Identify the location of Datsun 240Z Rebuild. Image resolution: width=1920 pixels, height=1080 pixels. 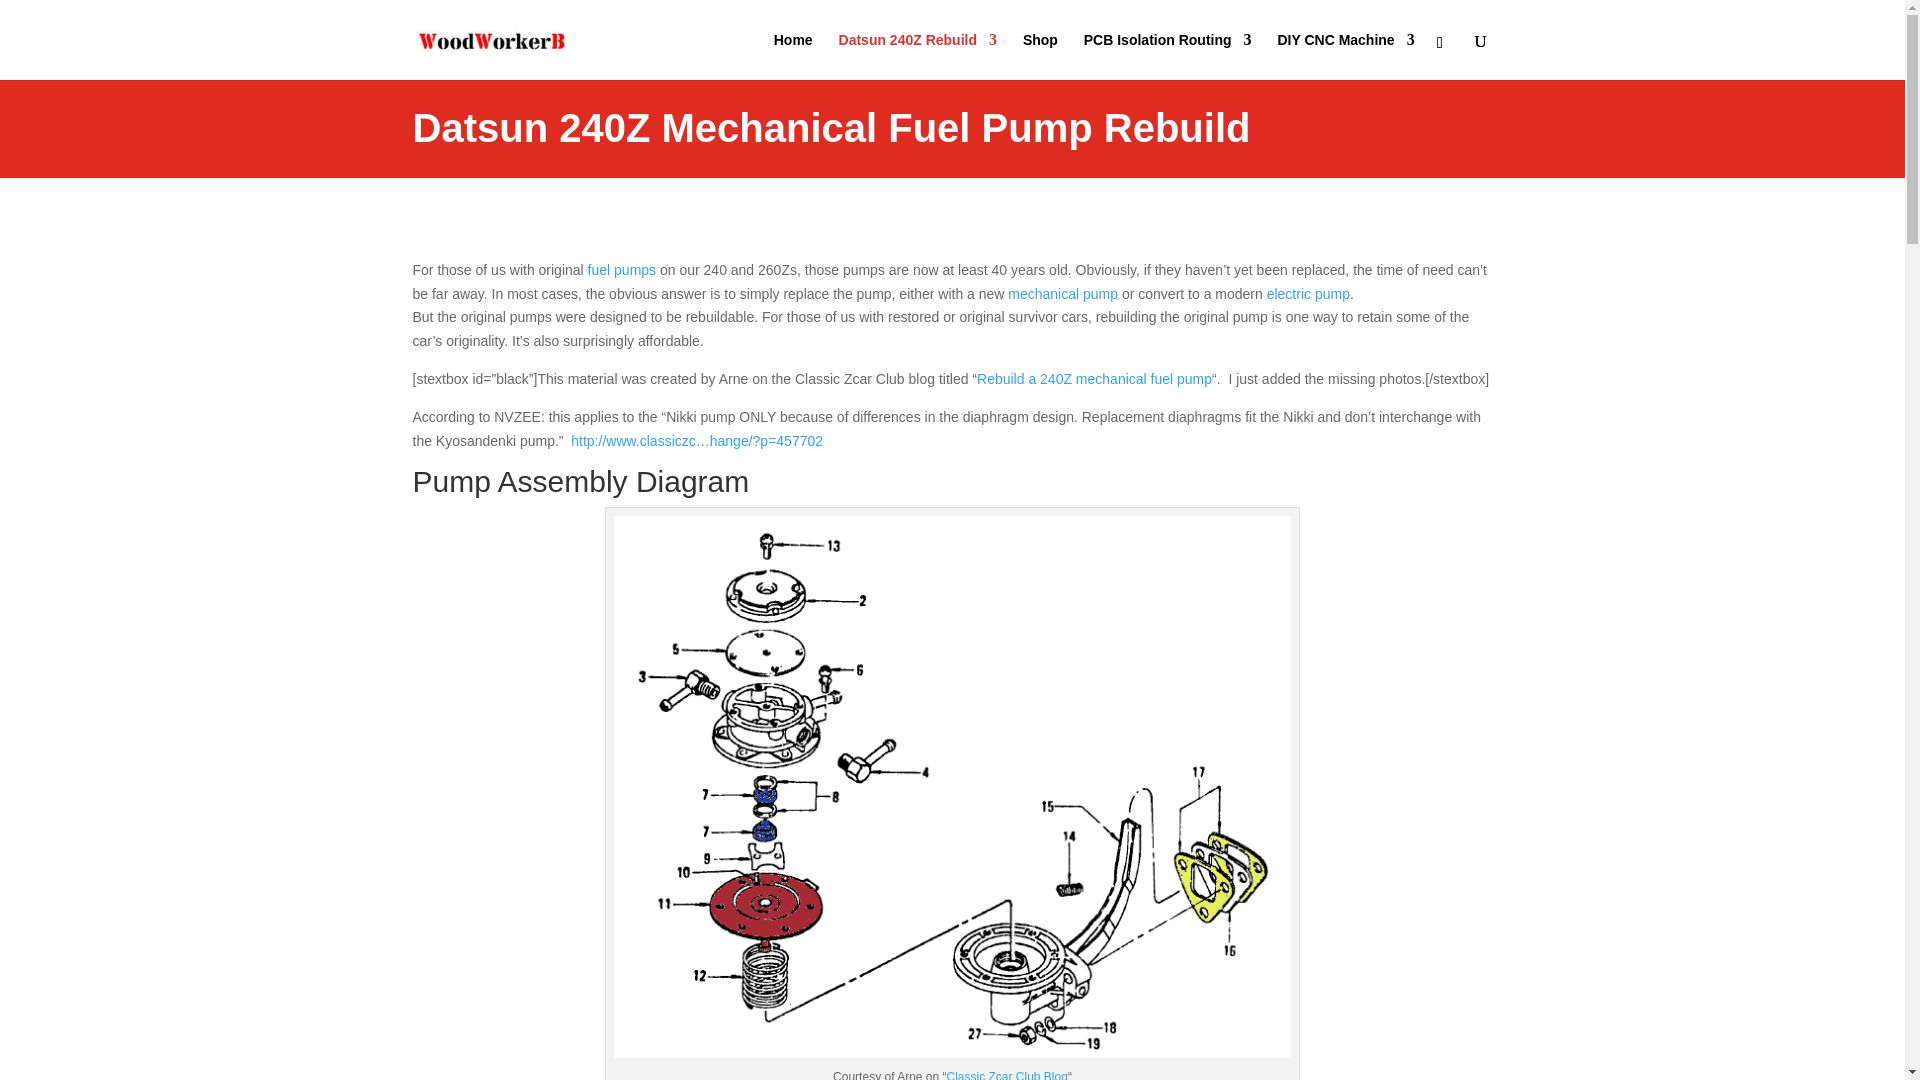
(918, 56).